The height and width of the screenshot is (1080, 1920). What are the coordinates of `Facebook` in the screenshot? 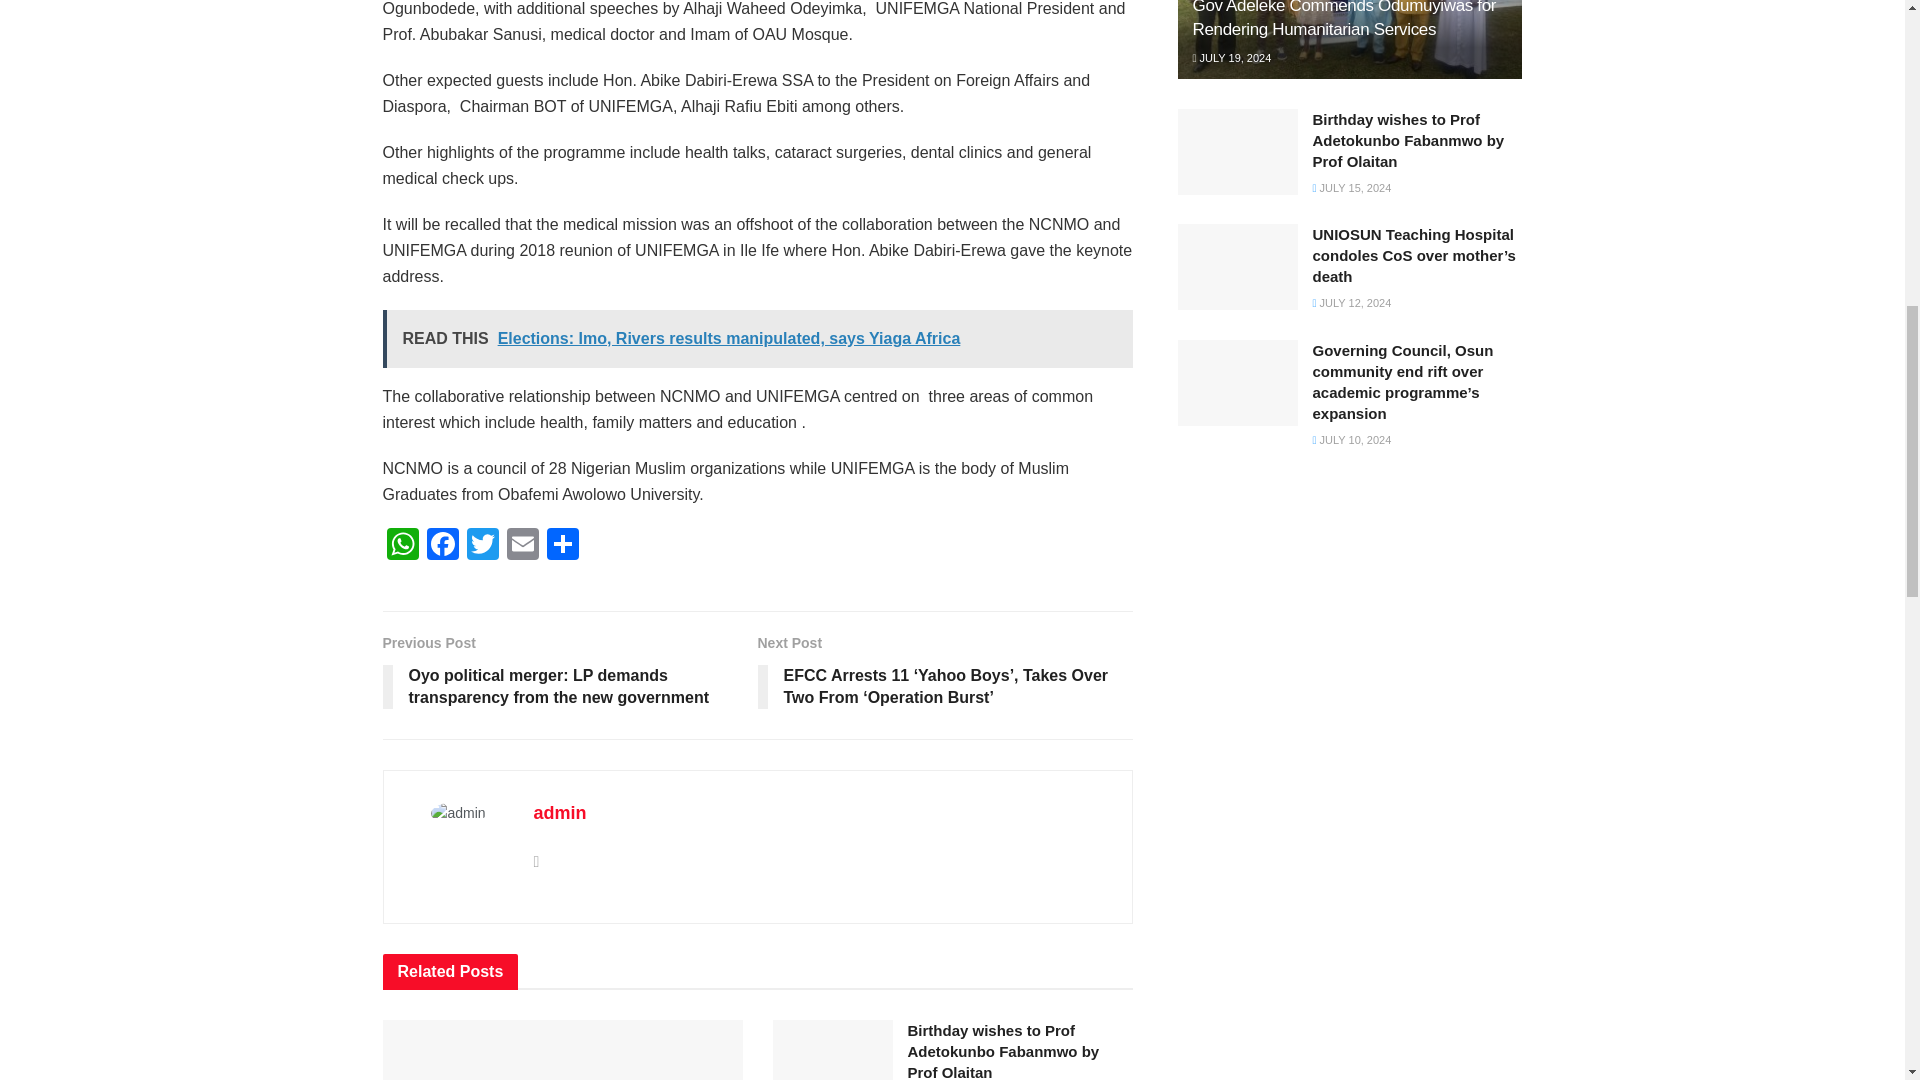 It's located at (442, 546).